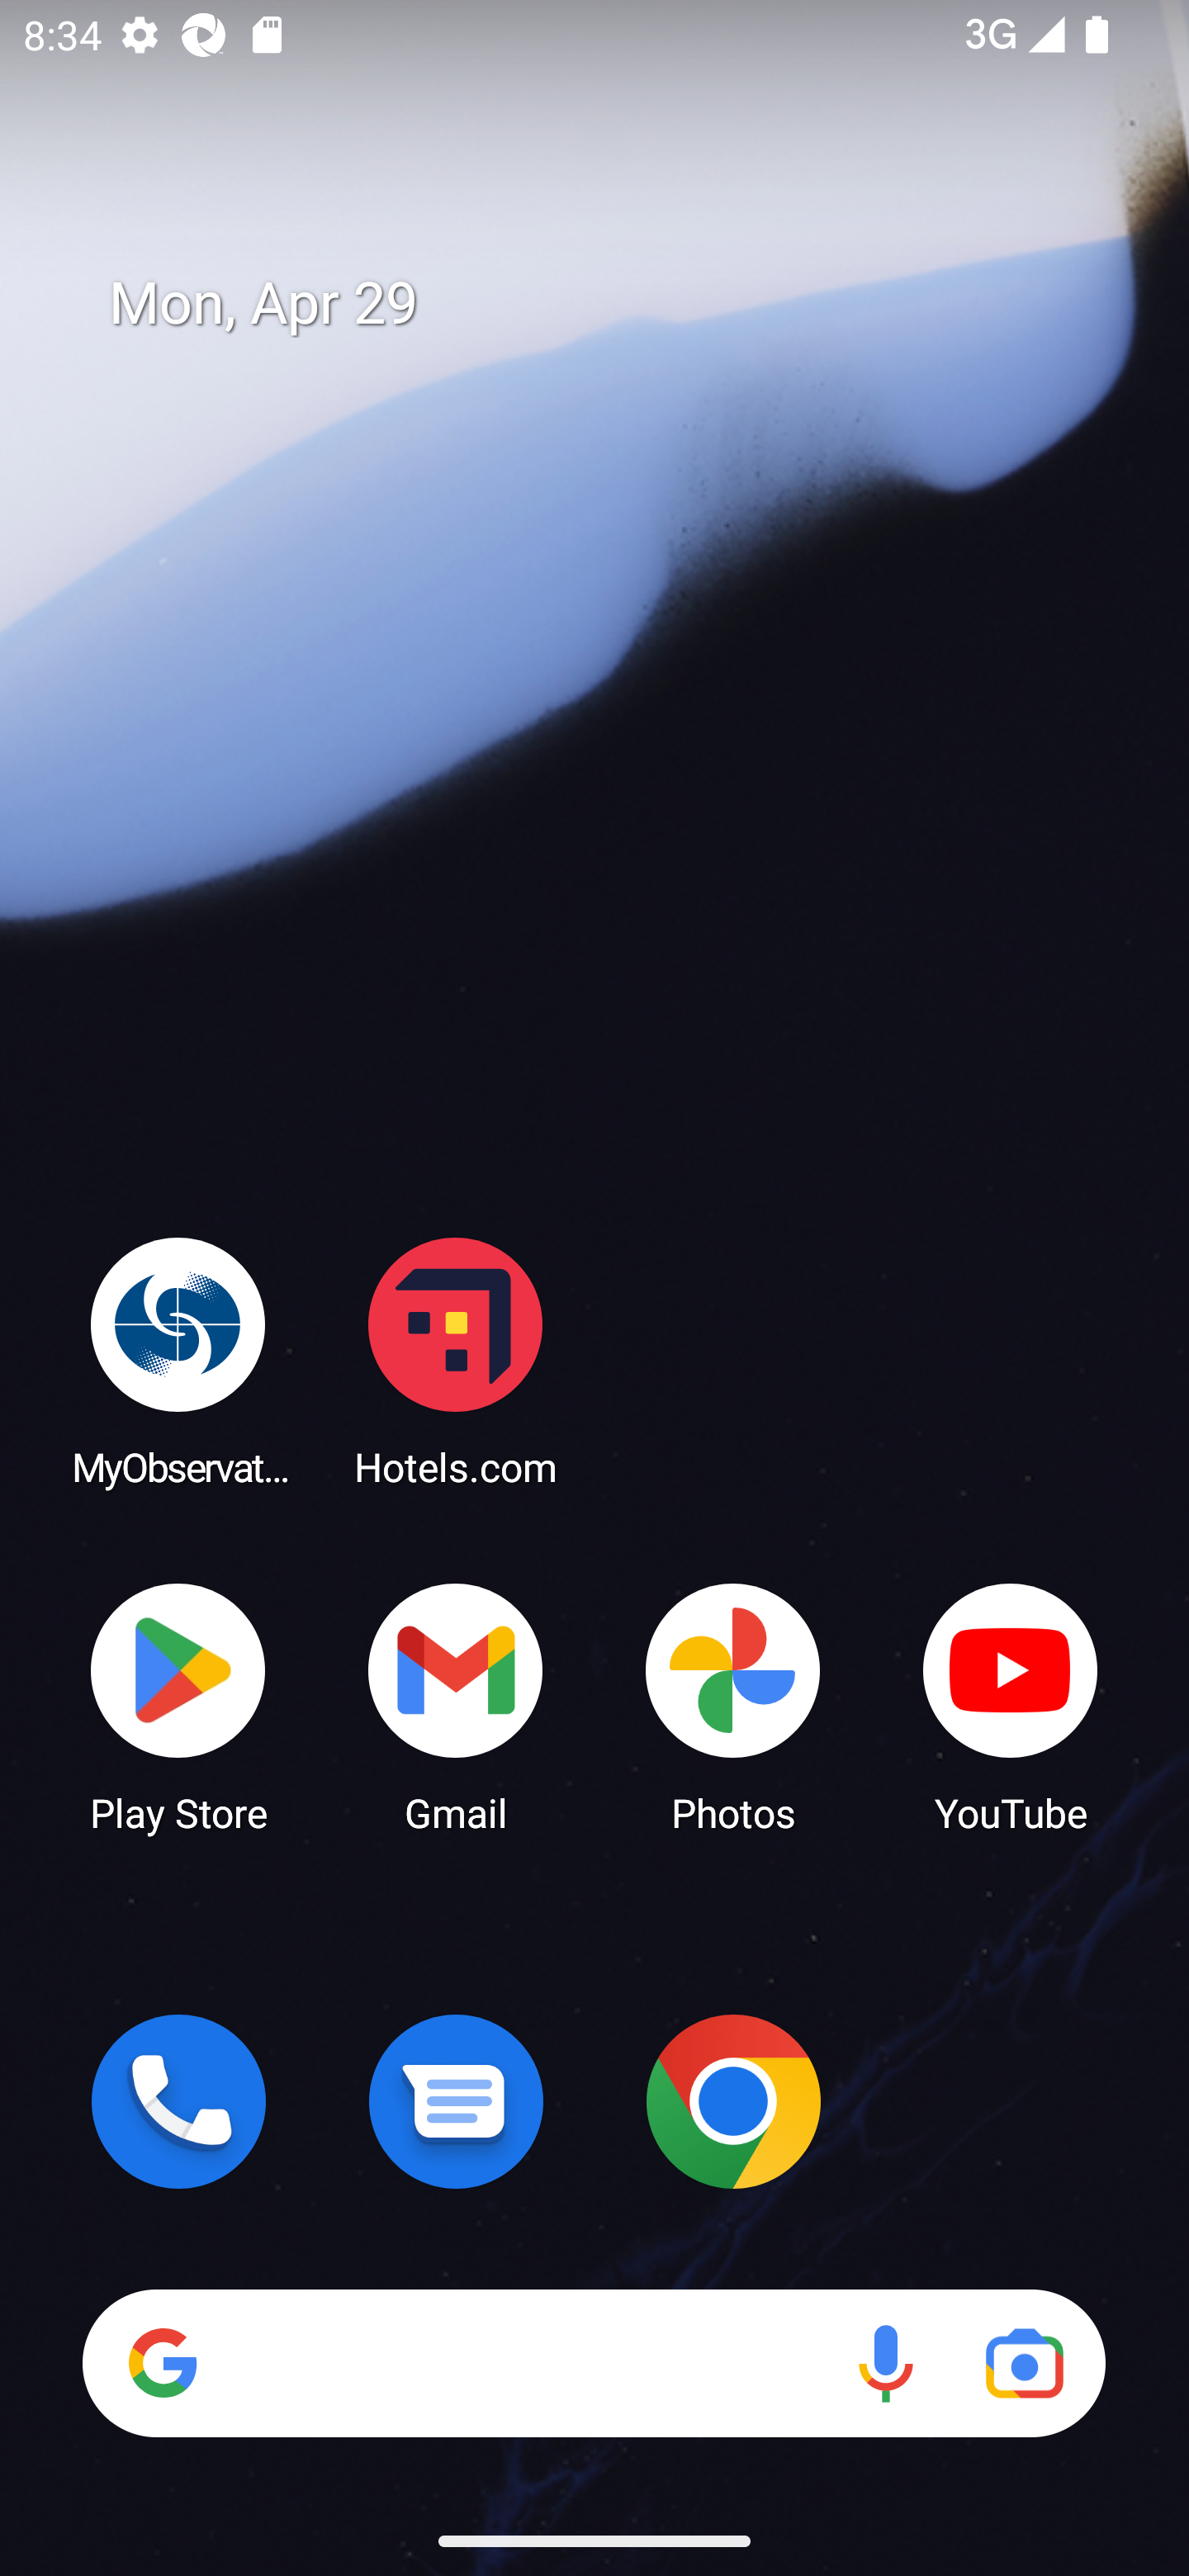  Describe the element at coordinates (733, 1706) in the screenshot. I see `Photos` at that location.